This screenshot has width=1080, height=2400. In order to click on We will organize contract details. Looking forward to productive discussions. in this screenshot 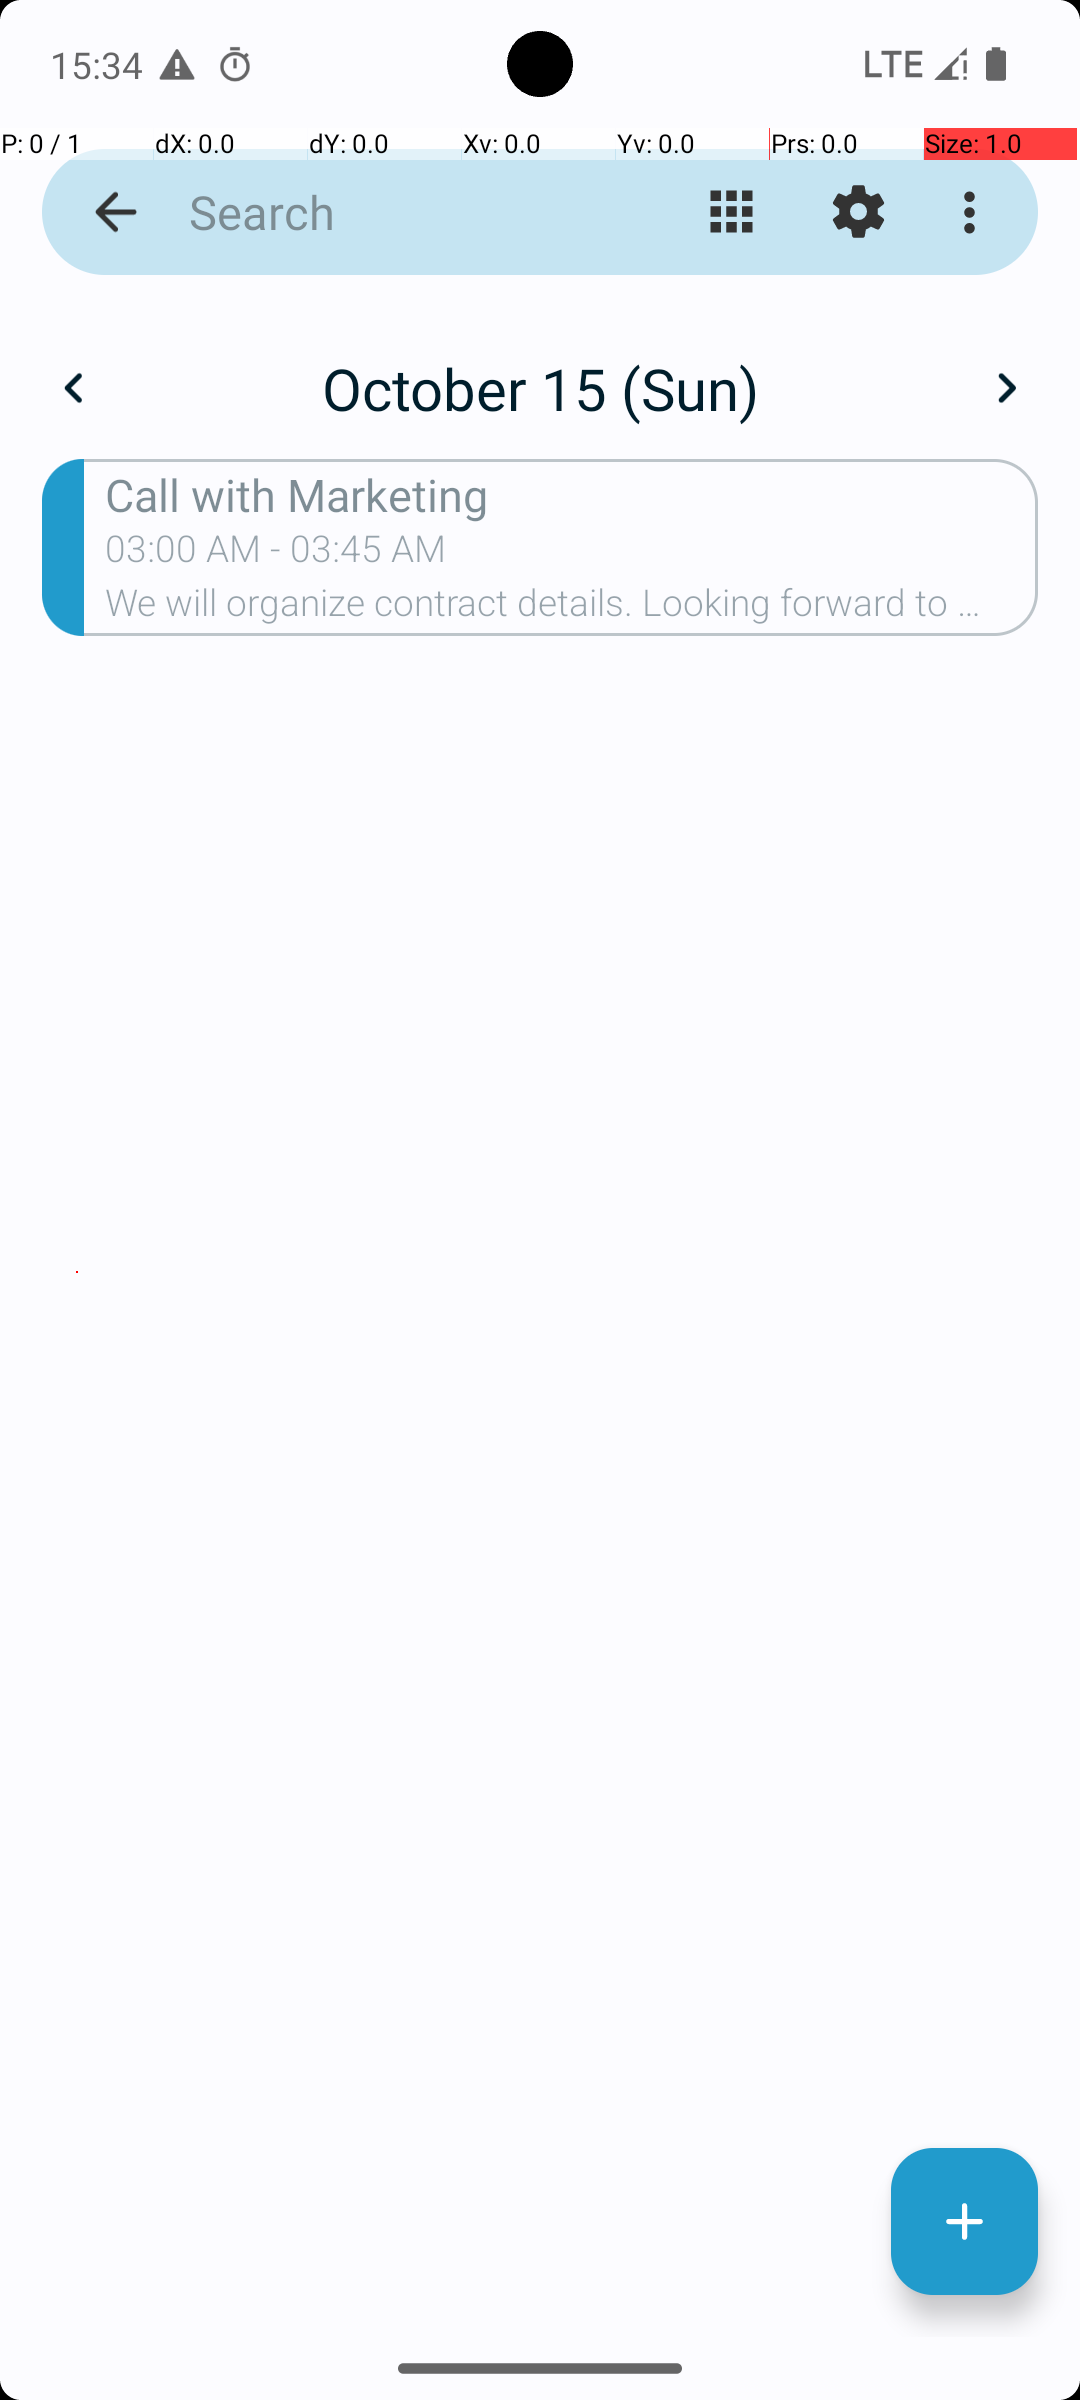, I will do `click(572, 609)`.